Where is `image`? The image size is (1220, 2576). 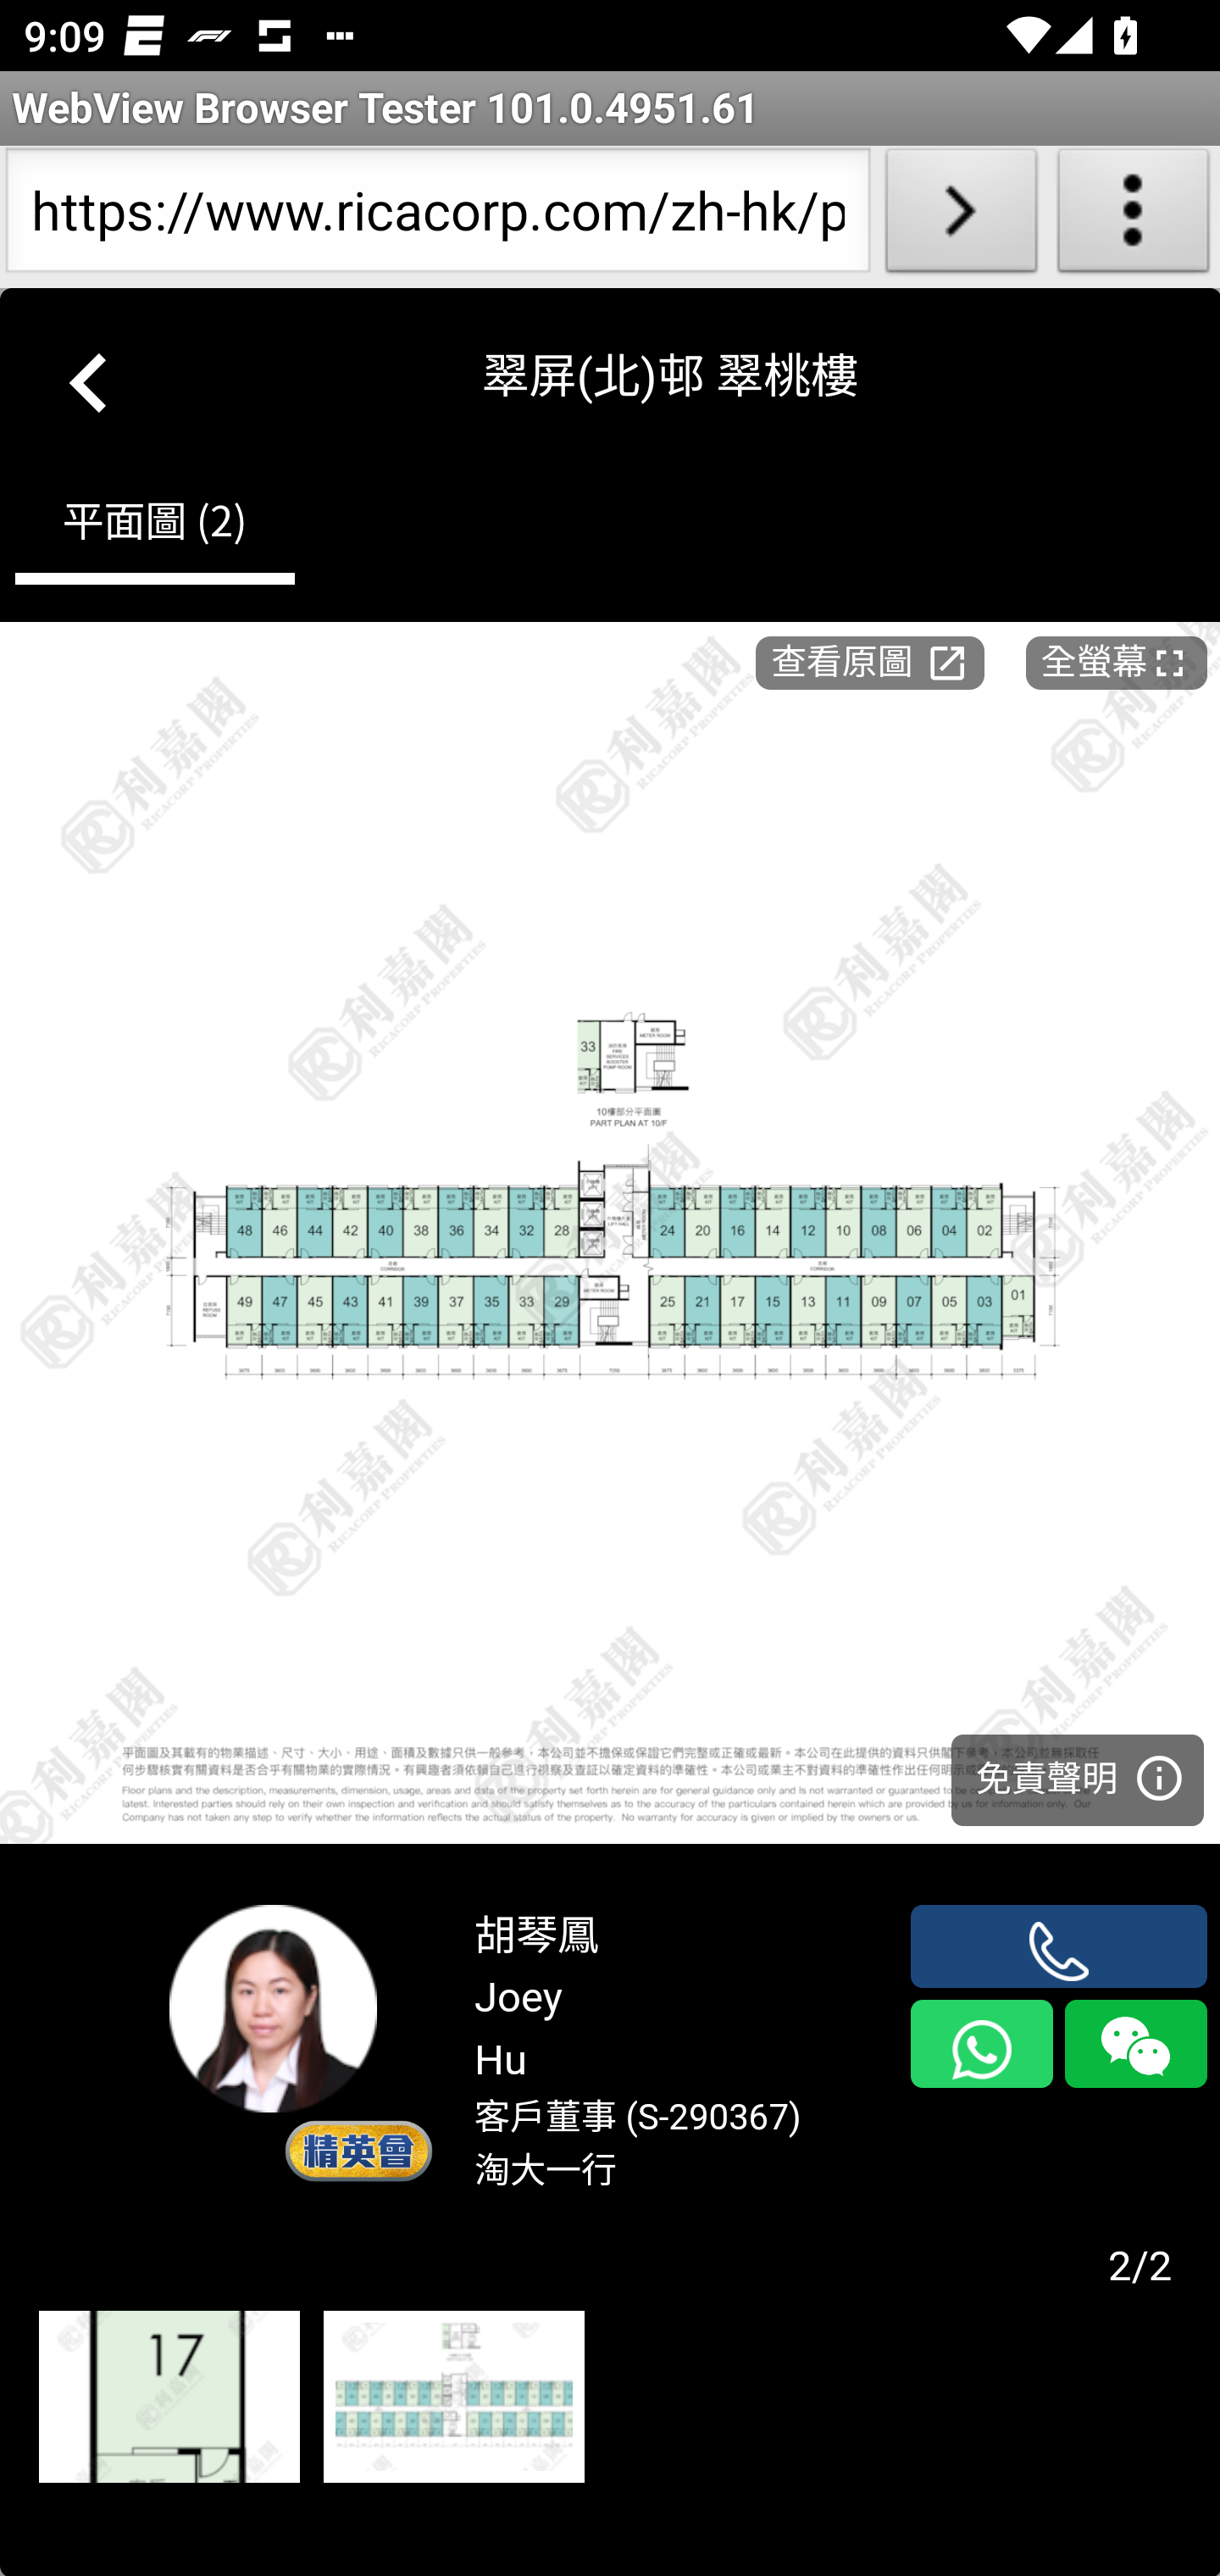
image is located at coordinates (610, 1232).